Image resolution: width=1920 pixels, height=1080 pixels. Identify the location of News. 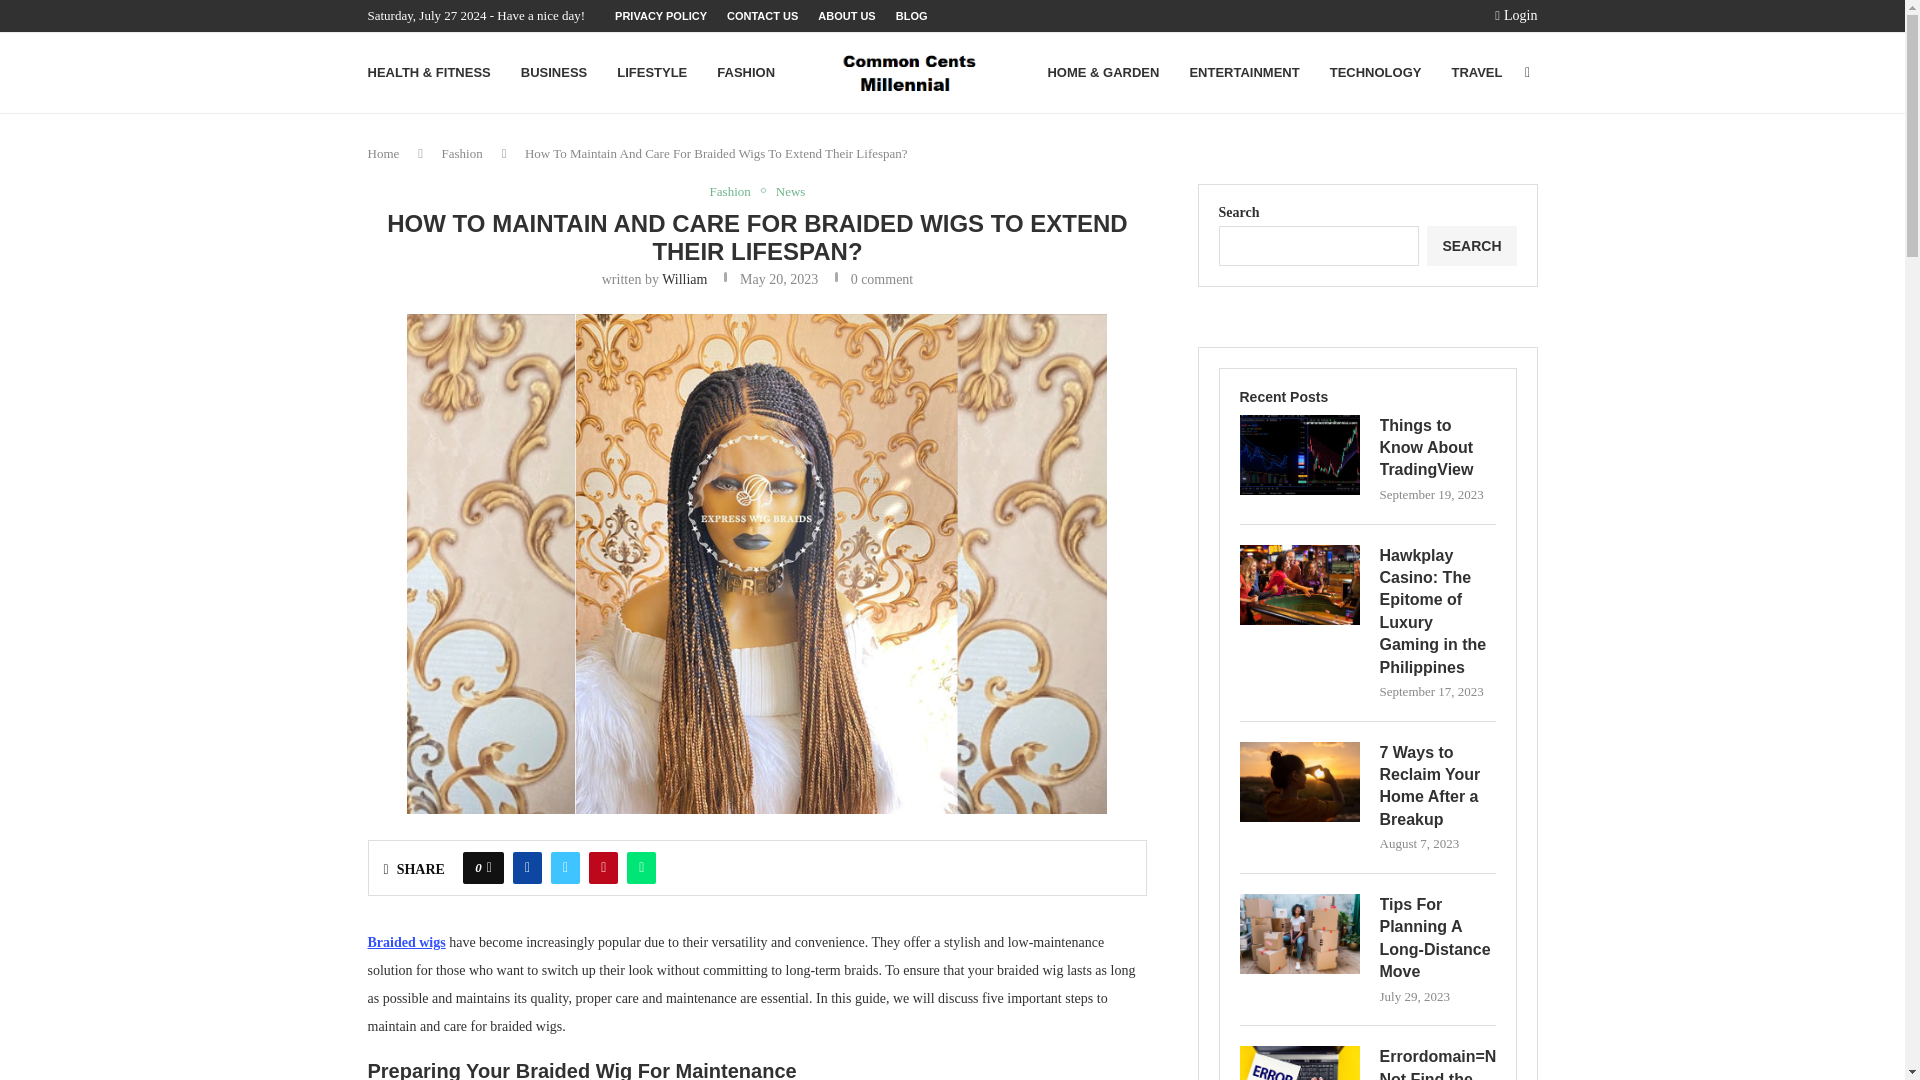
(790, 191).